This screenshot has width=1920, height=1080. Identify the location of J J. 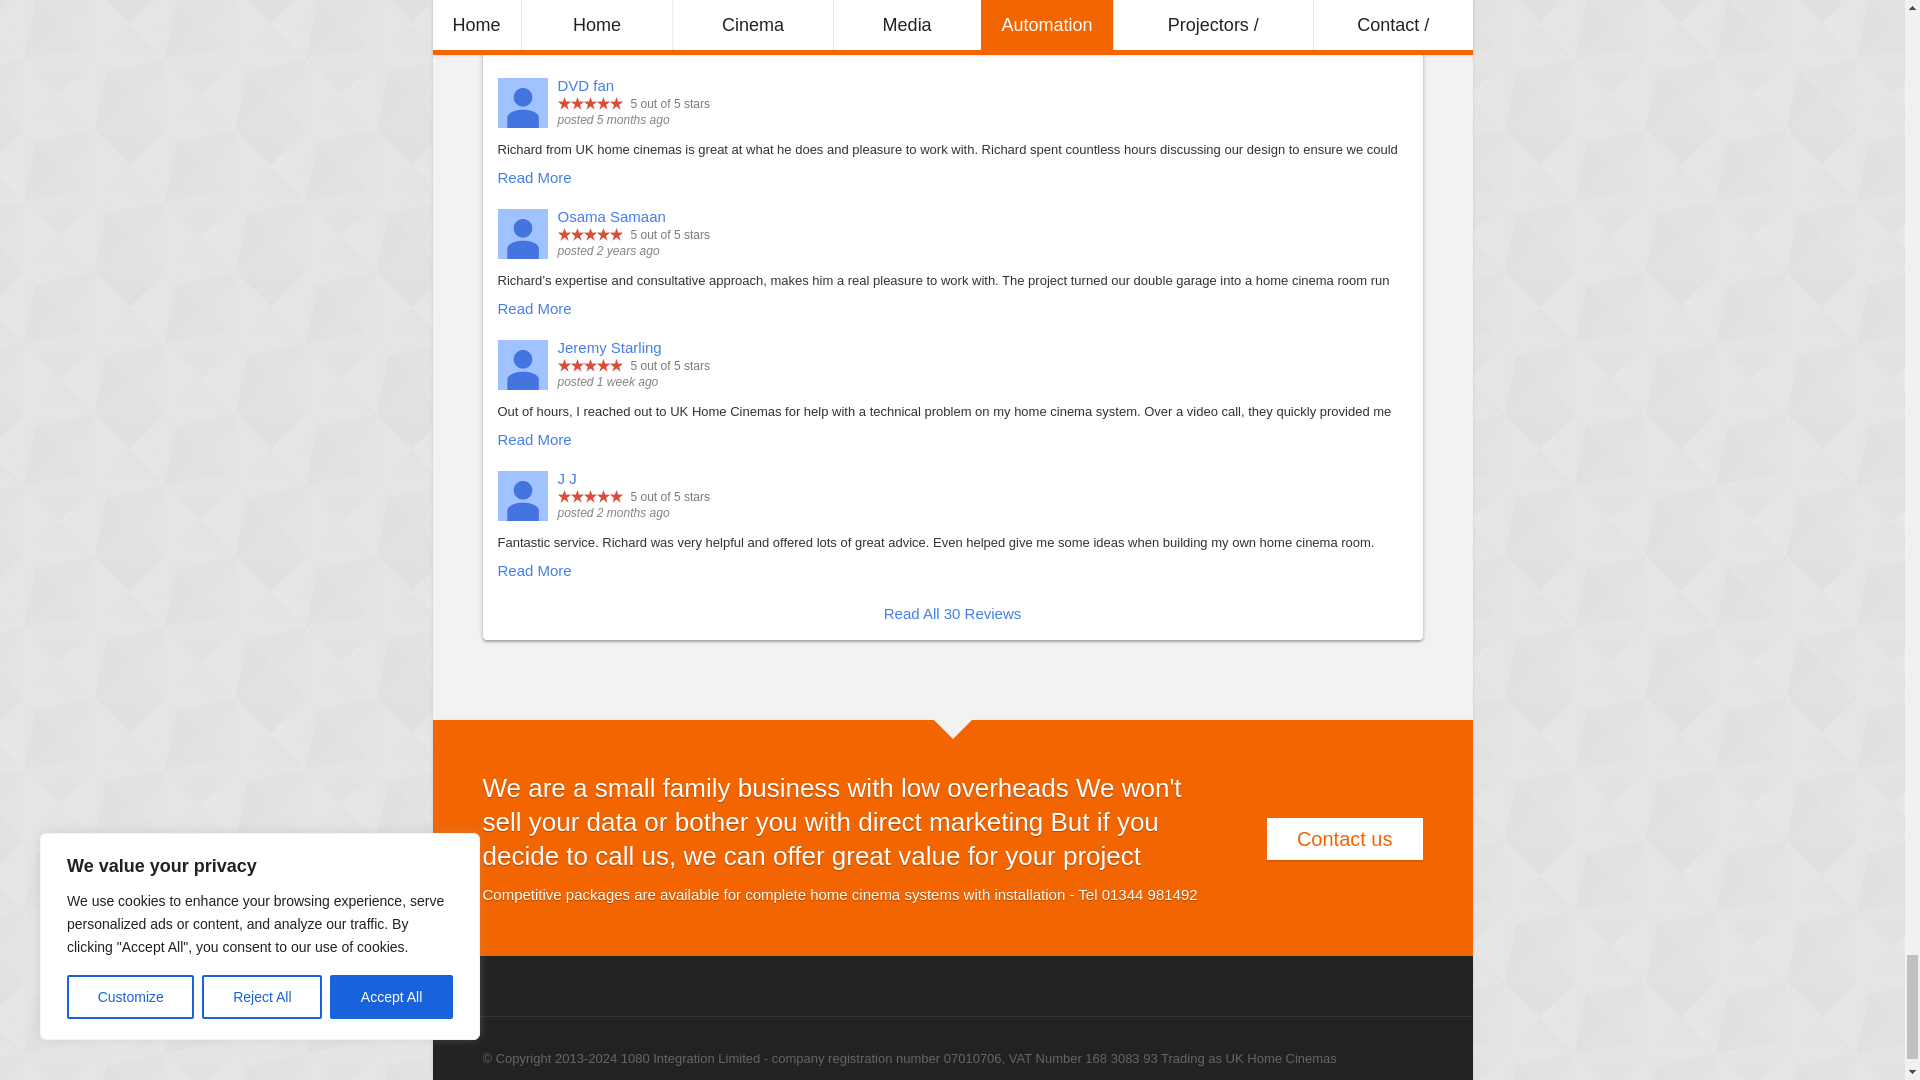
(522, 495).